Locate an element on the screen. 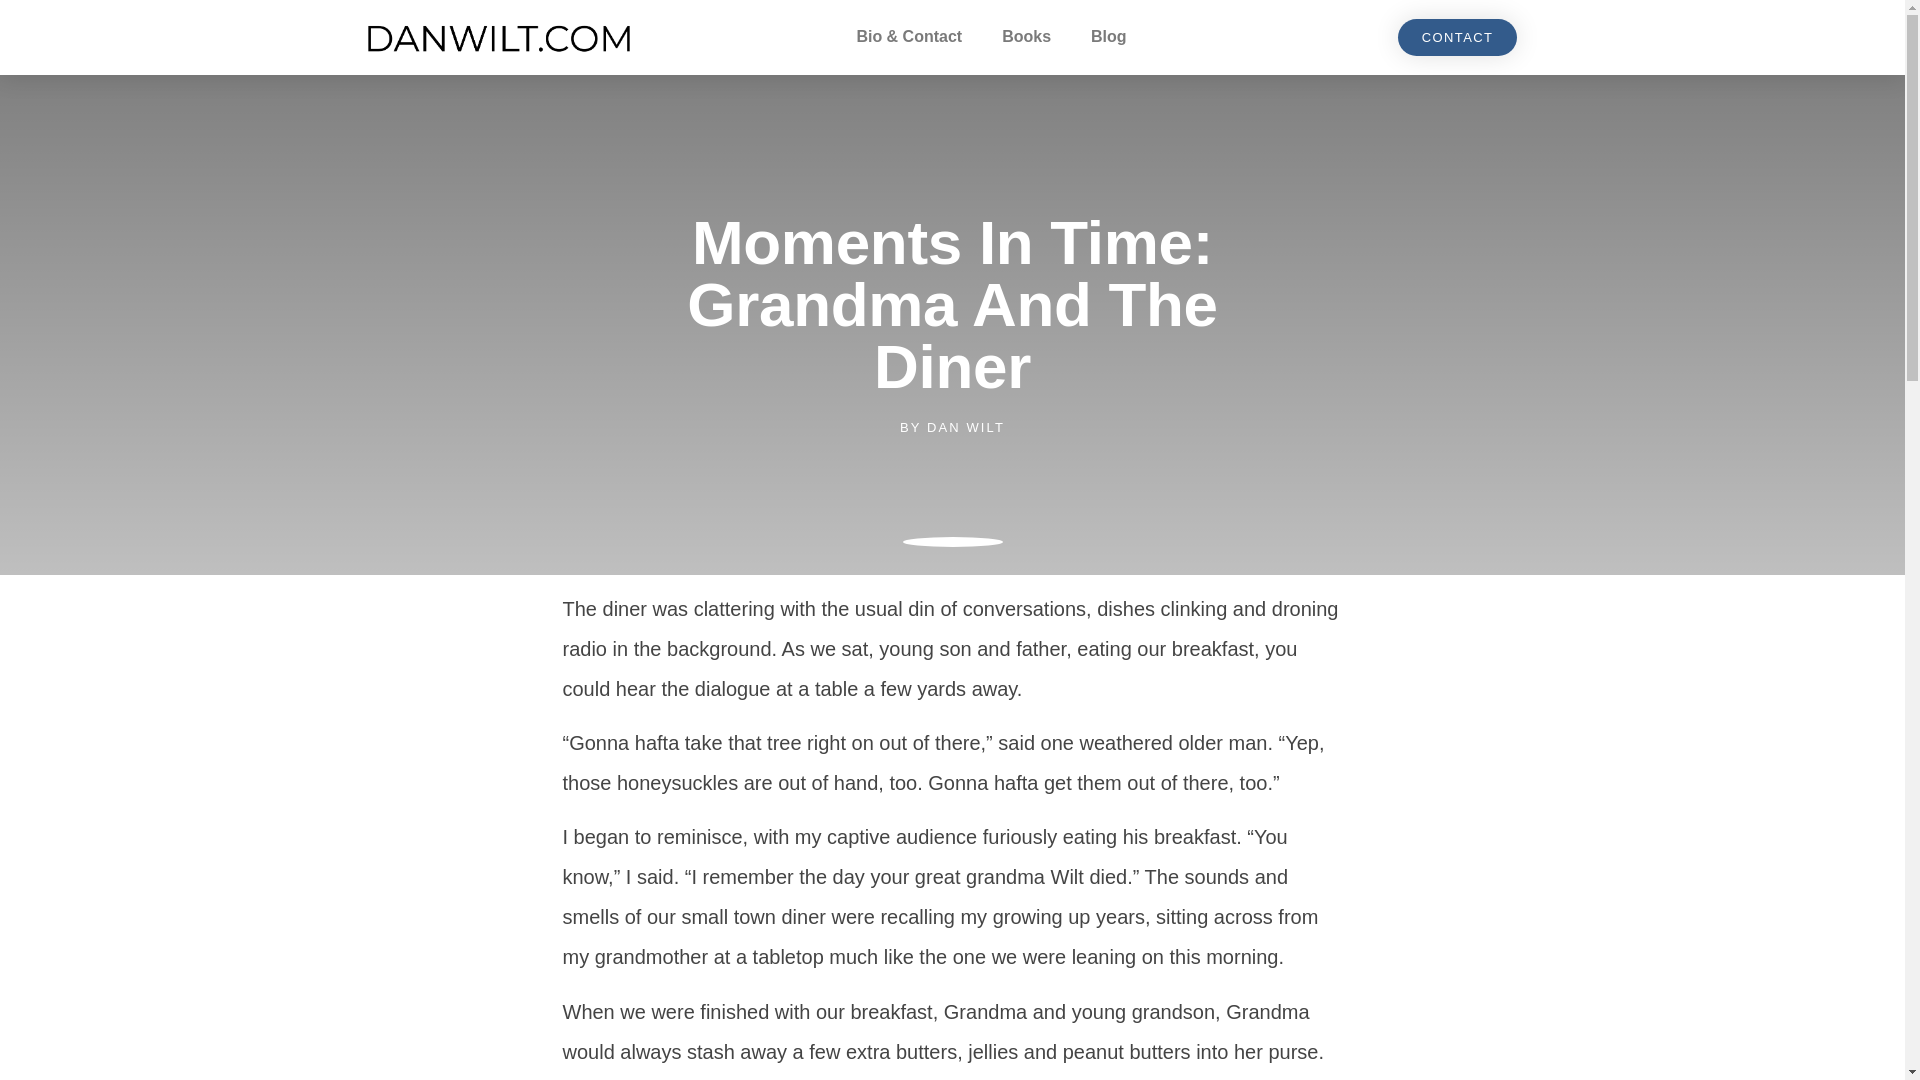 The image size is (1920, 1080). CONTACT is located at coordinates (1458, 38).